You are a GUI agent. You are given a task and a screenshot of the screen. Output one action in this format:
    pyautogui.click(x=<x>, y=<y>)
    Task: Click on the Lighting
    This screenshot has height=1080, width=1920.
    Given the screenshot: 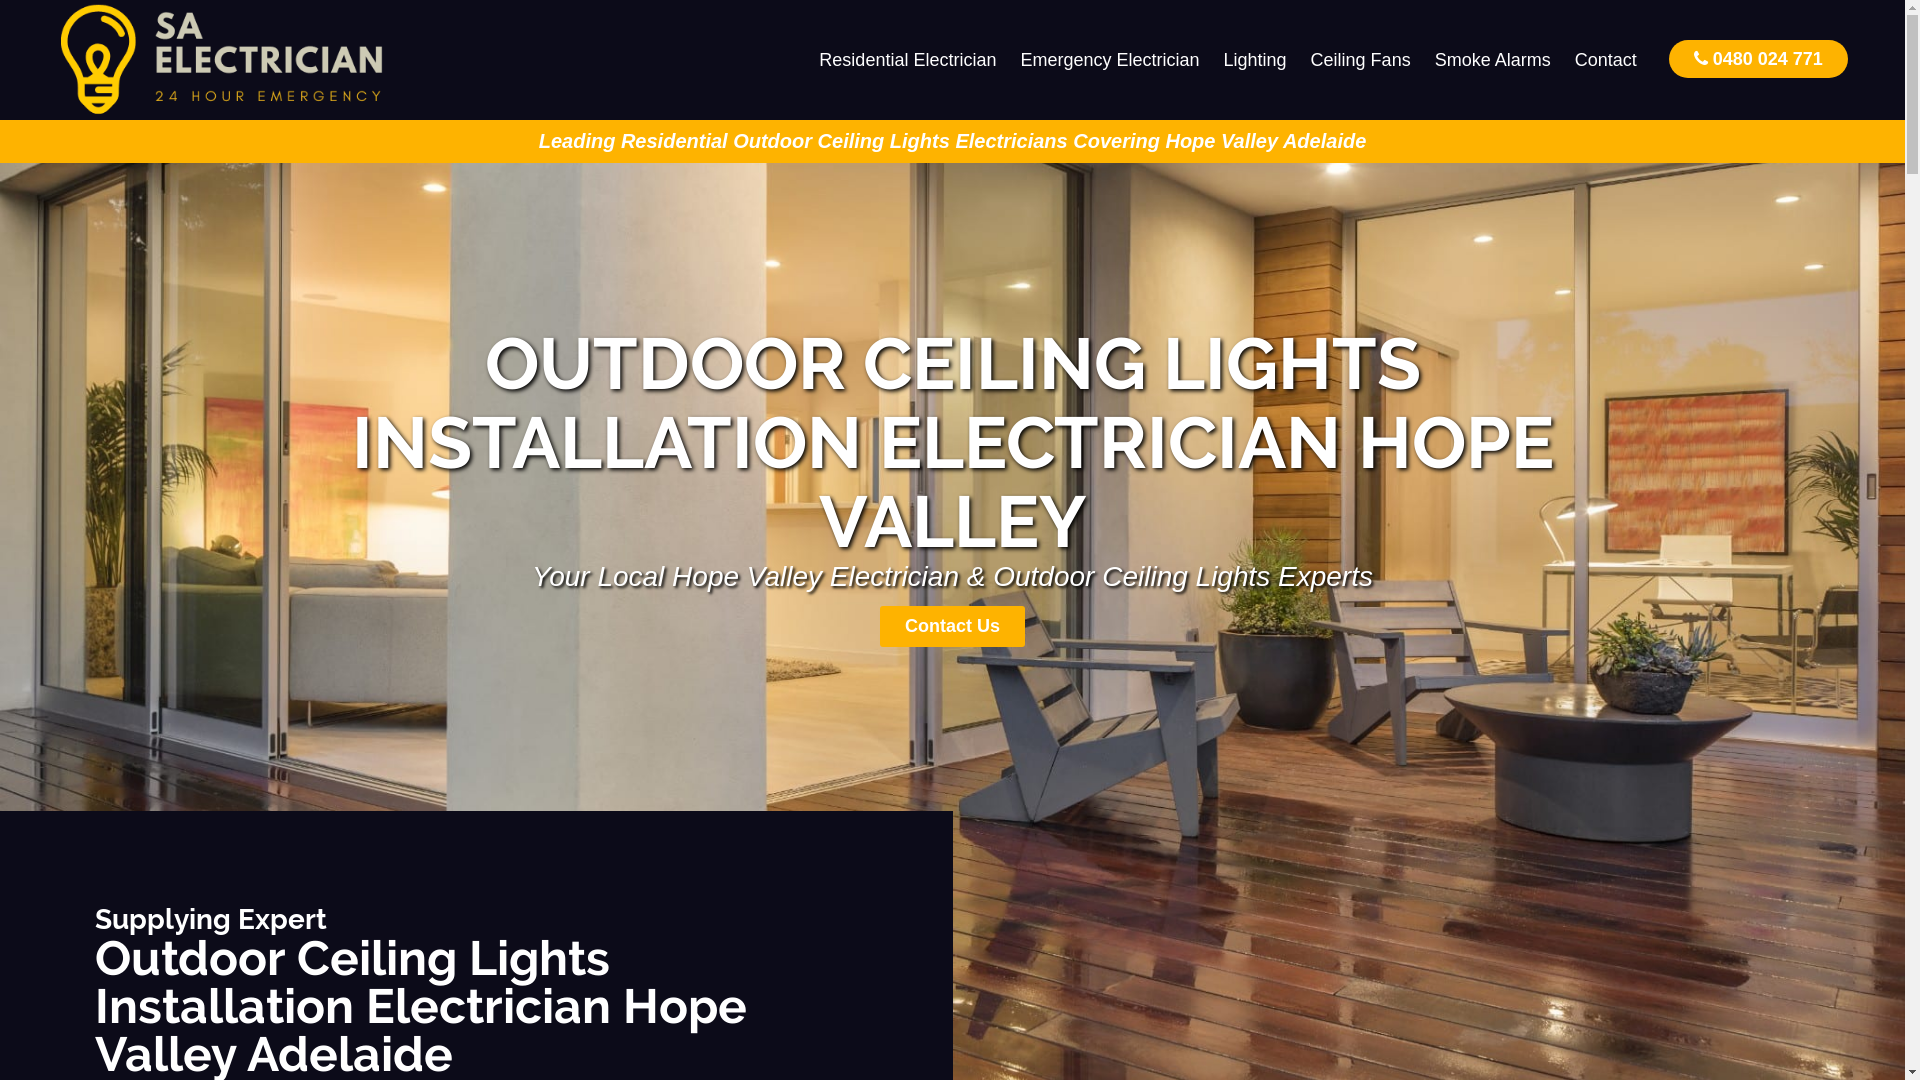 What is the action you would take?
    pyautogui.click(x=1256, y=60)
    